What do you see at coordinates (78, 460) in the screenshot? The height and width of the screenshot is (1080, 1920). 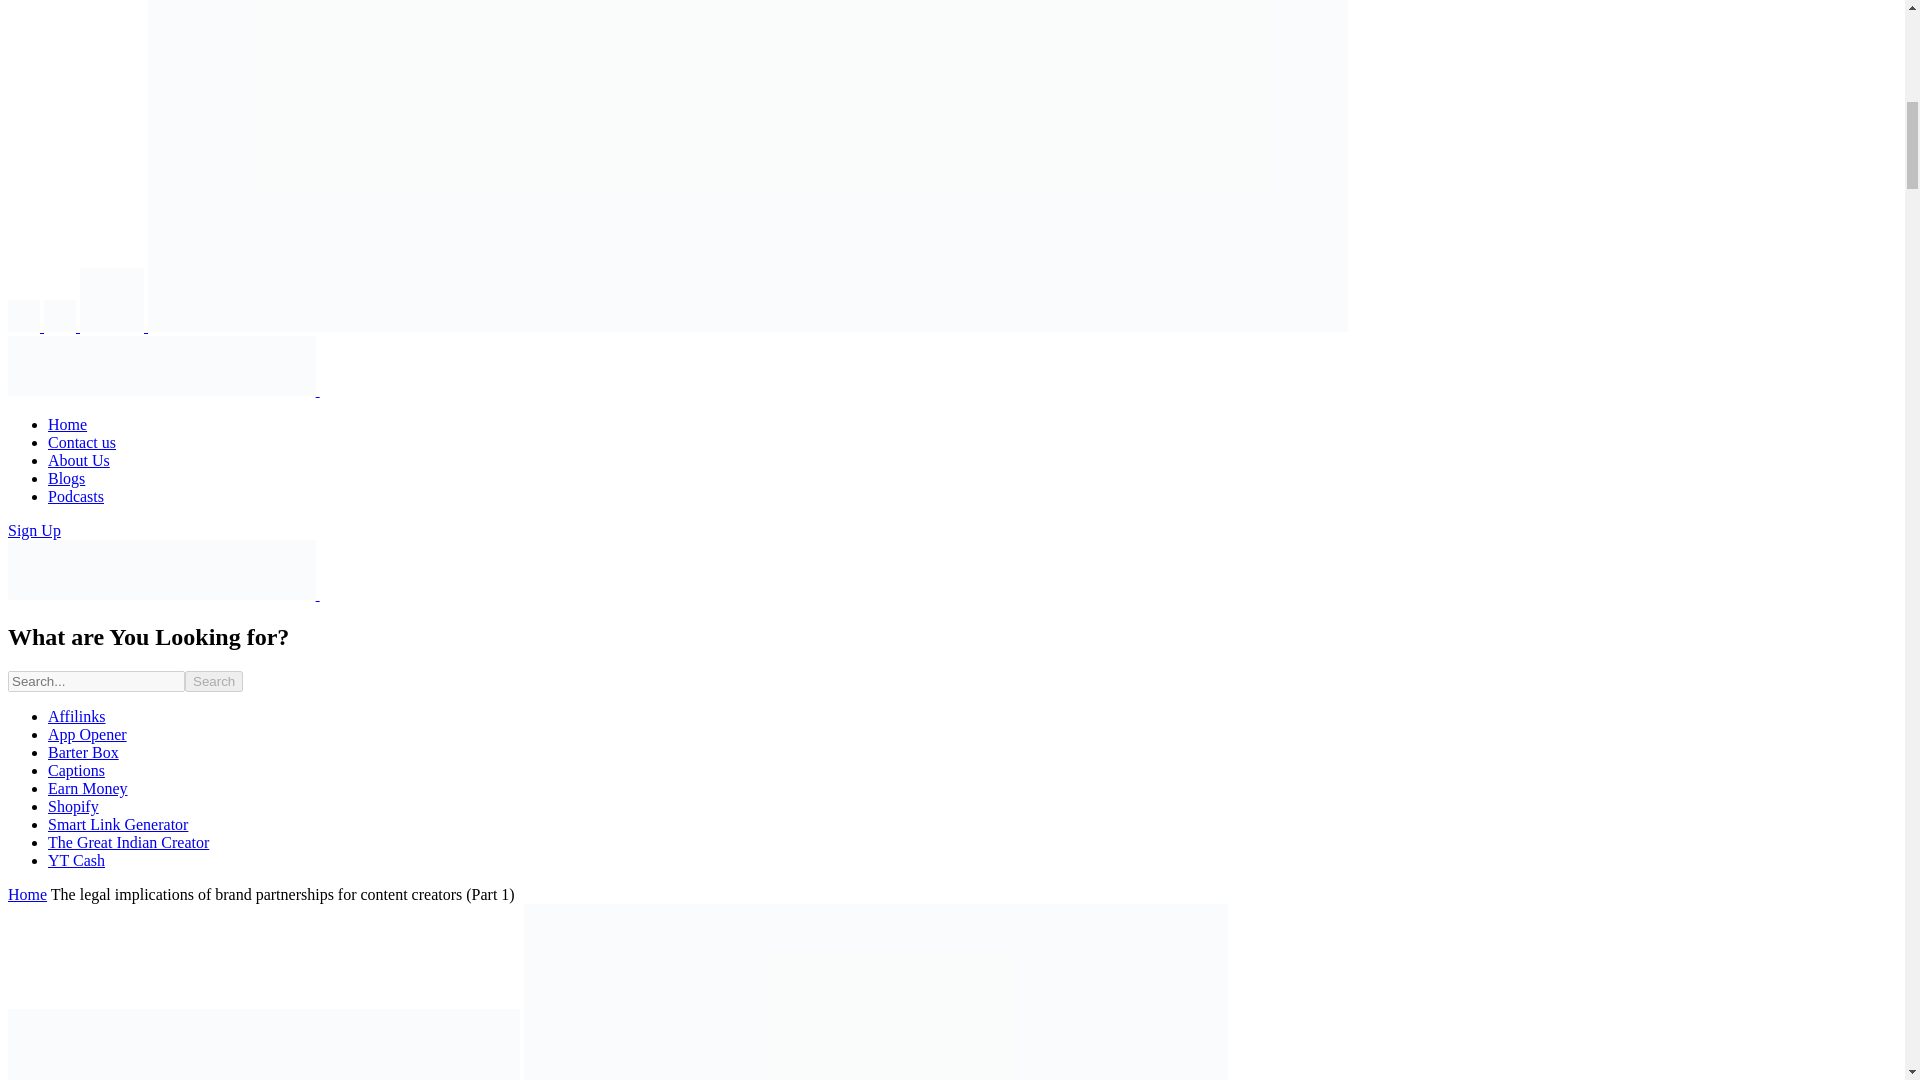 I see `About Us` at bounding box center [78, 460].